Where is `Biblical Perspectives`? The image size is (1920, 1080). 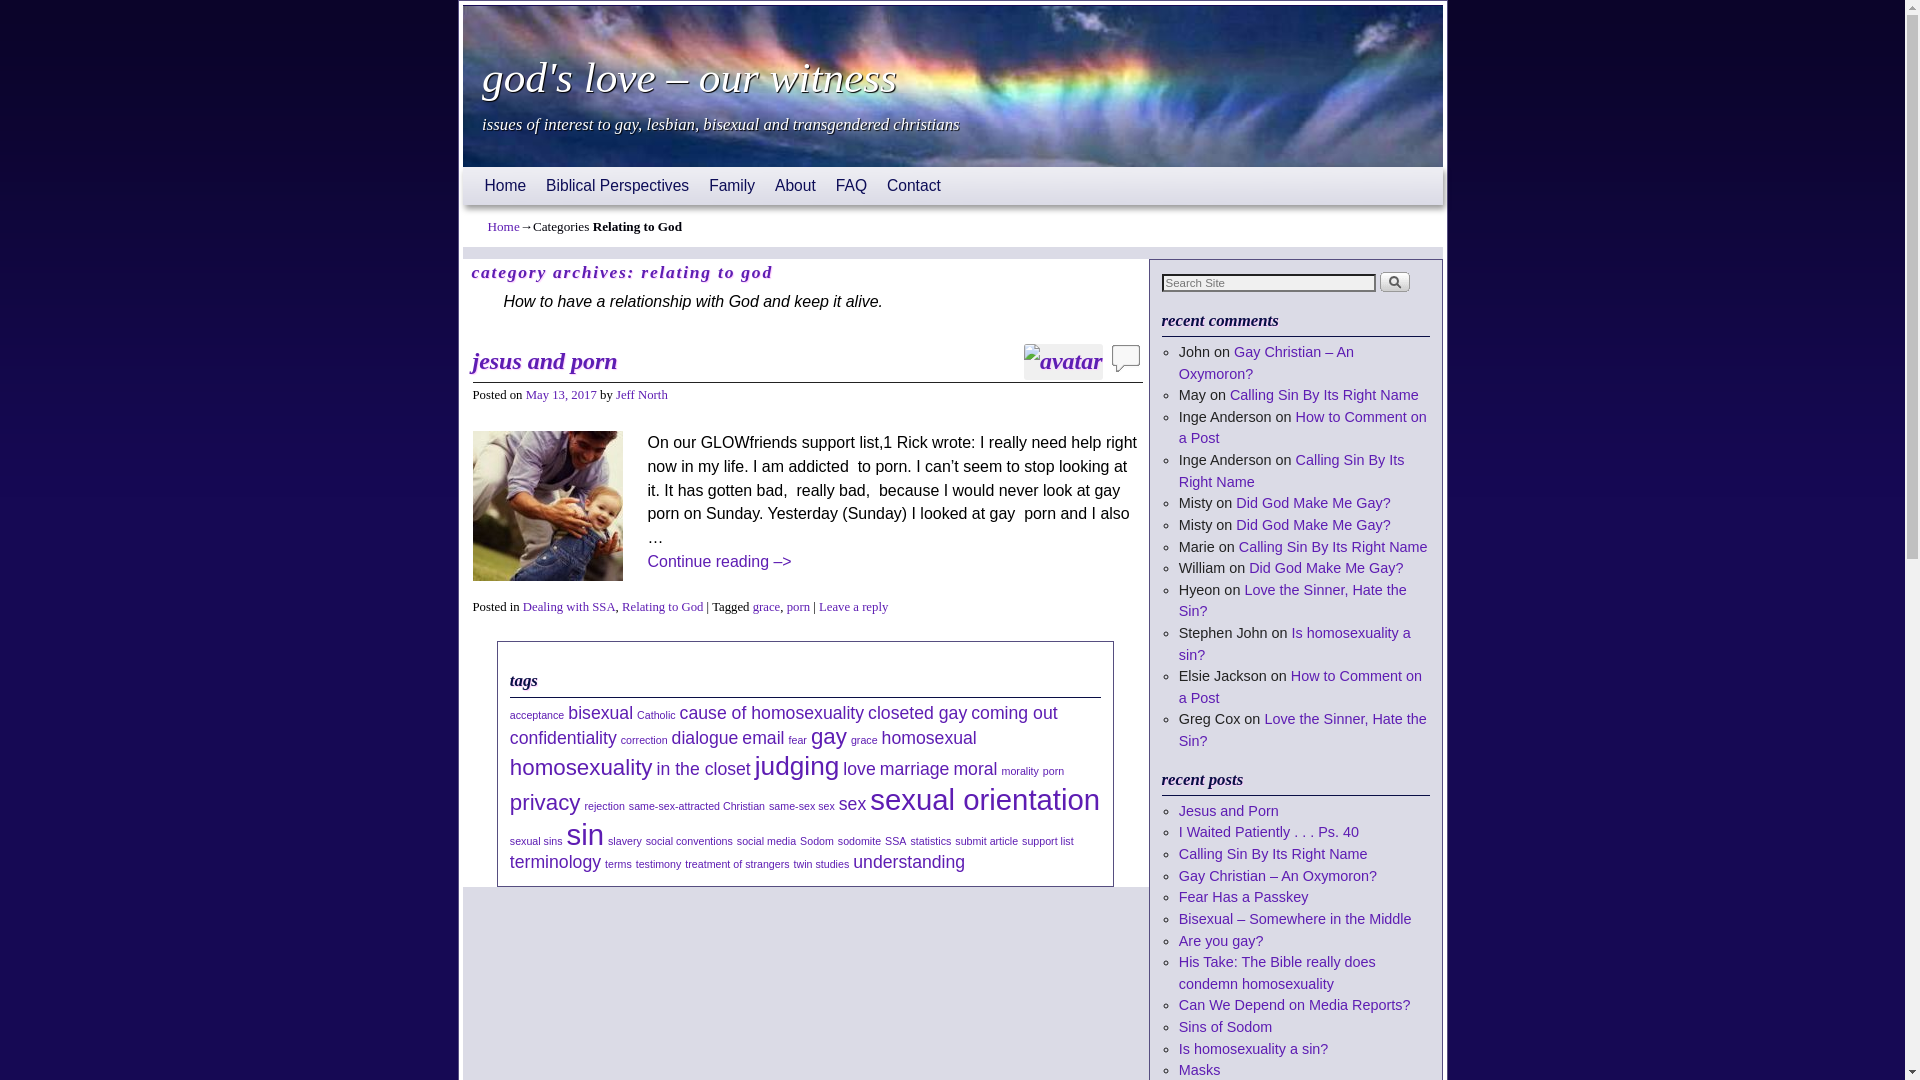
Biblical Perspectives is located at coordinates (618, 186).